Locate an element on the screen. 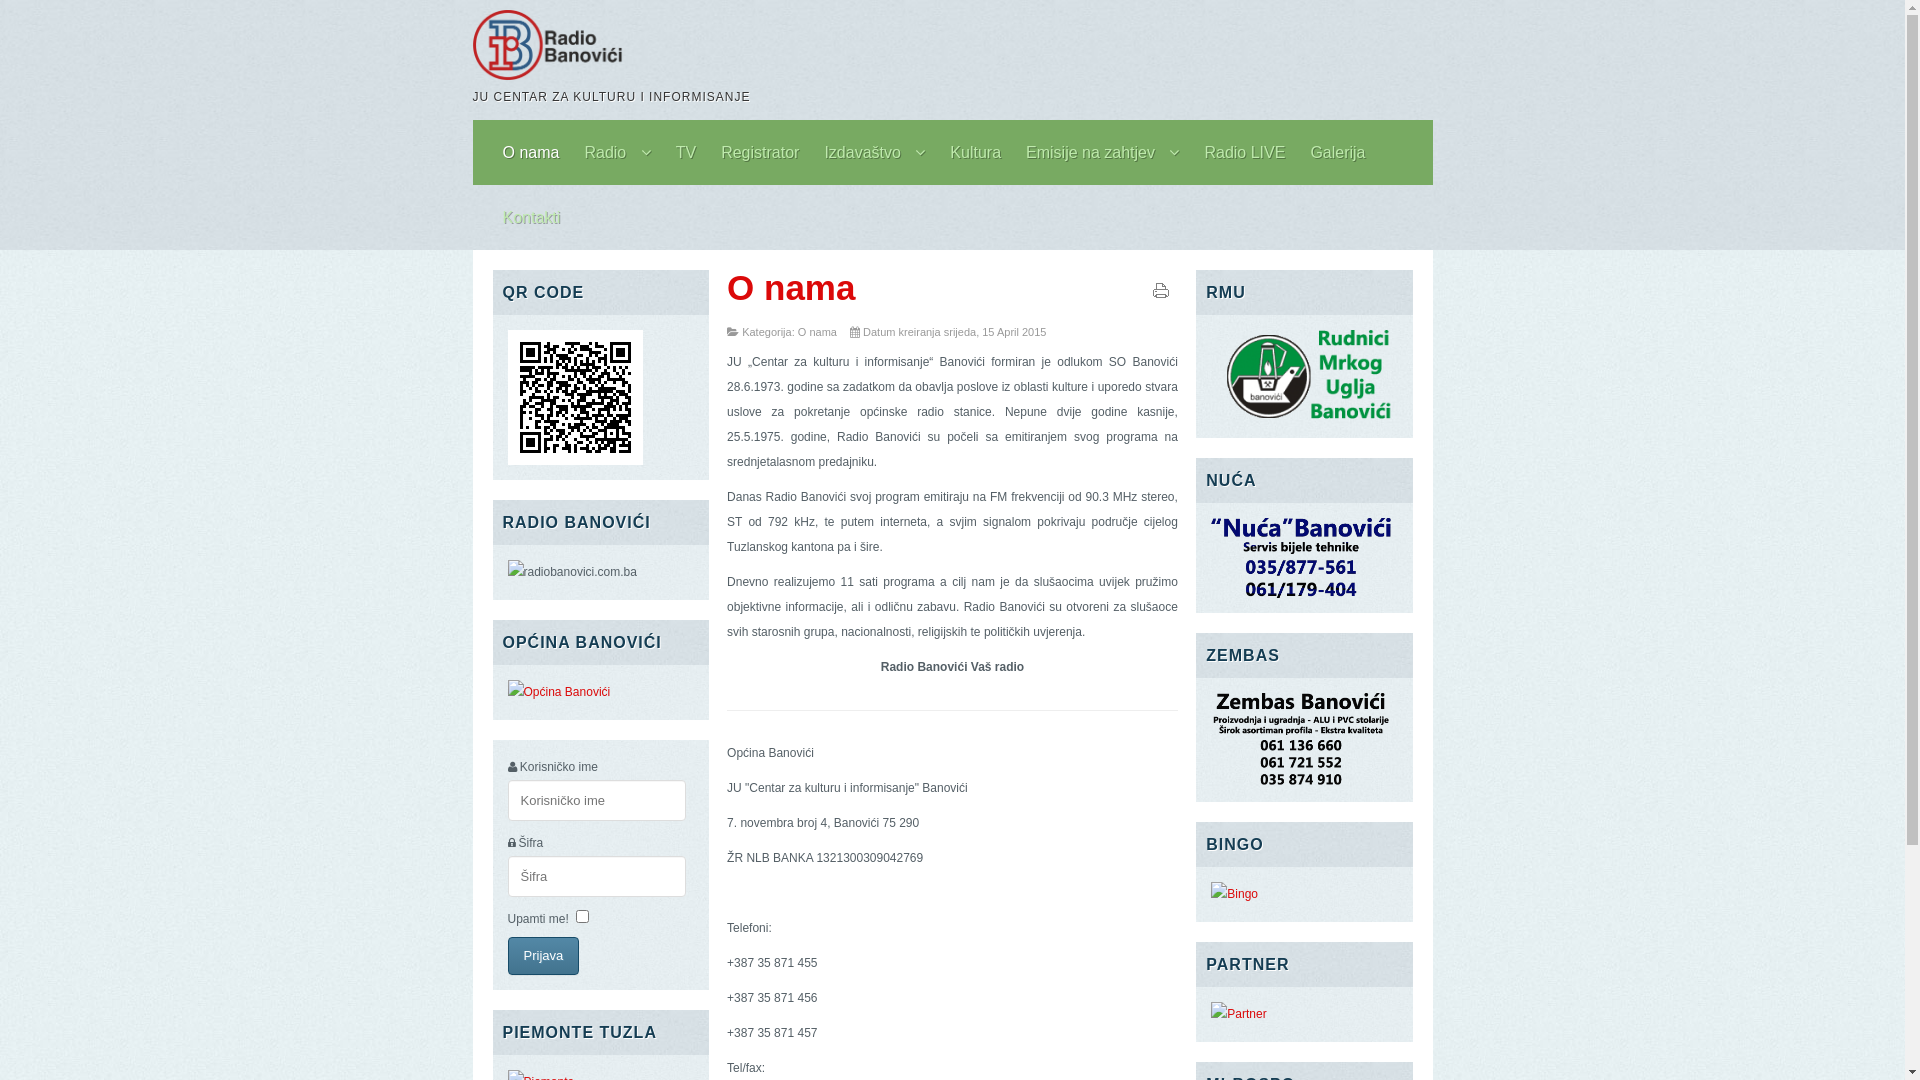  O nama is located at coordinates (530, 152).